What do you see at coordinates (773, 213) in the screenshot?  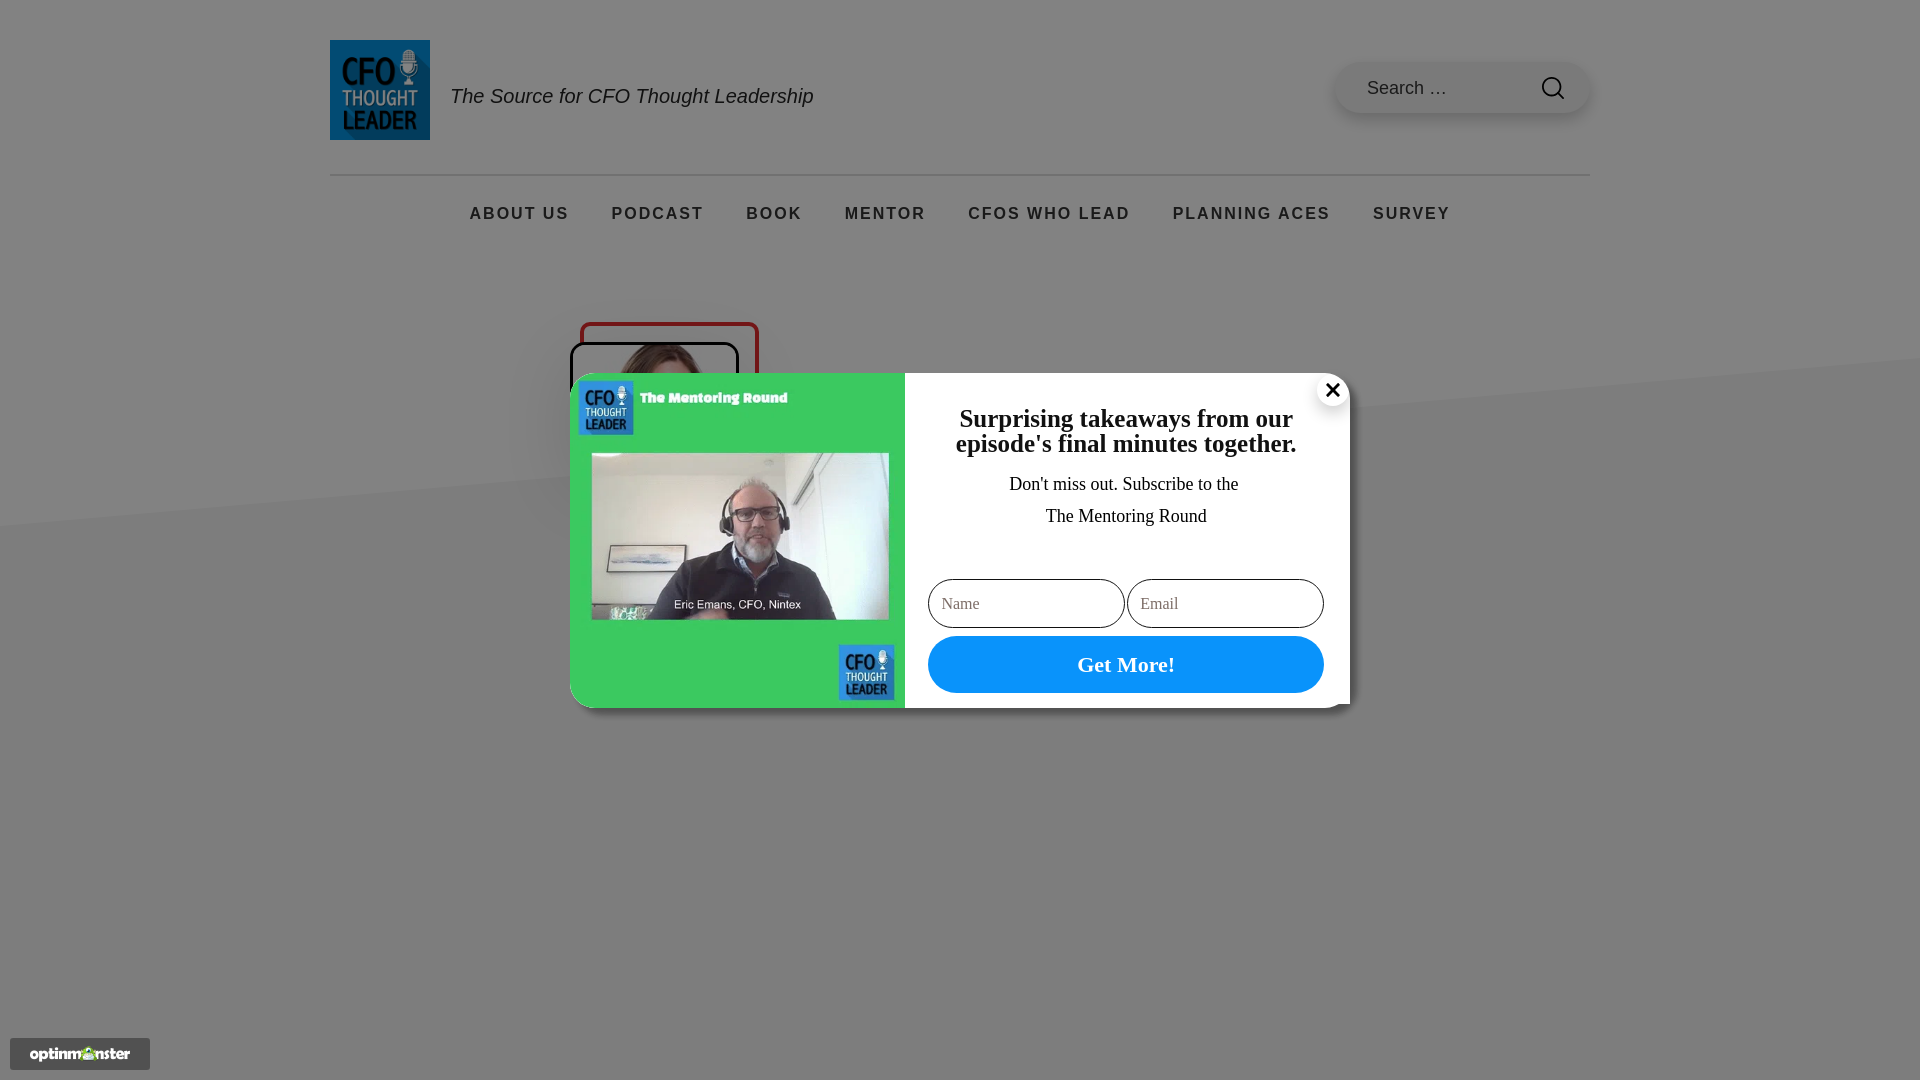 I see `The CFO 500` at bounding box center [773, 213].